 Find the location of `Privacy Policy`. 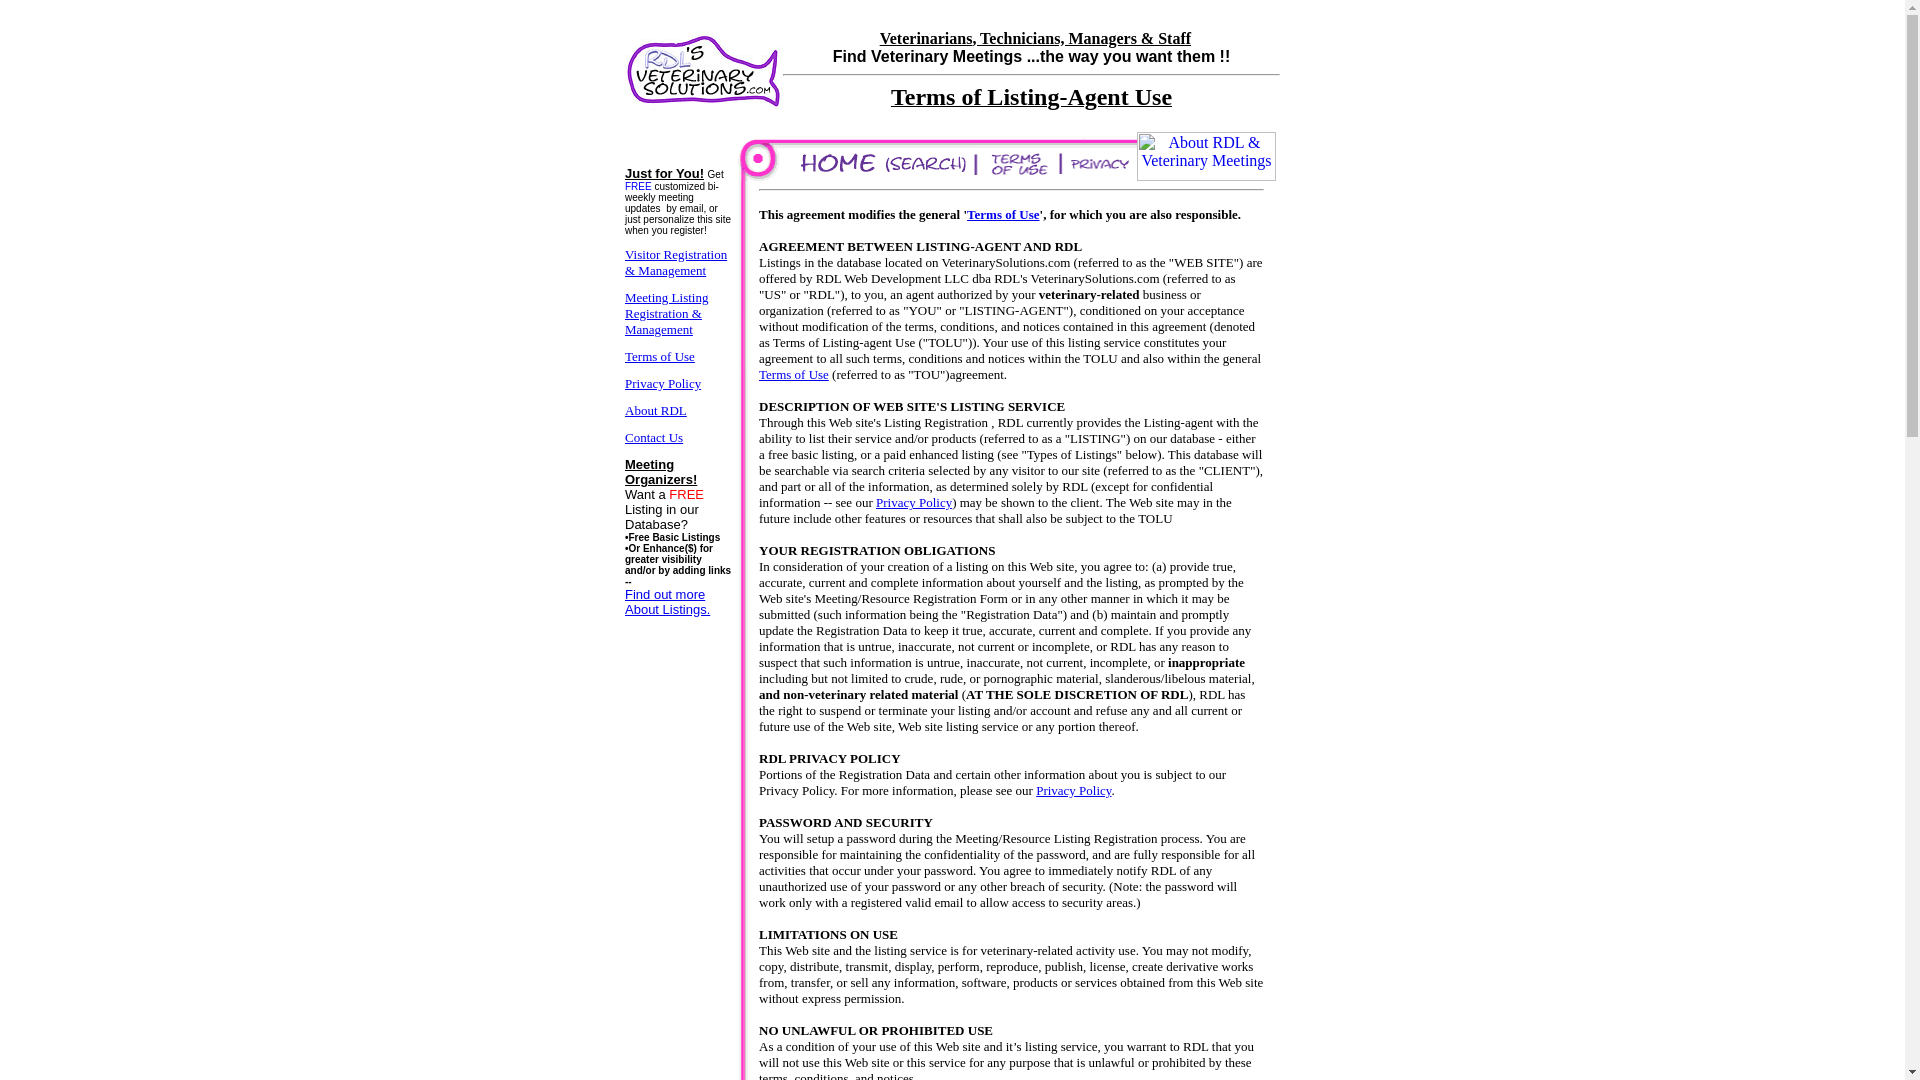

Privacy Policy is located at coordinates (662, 382).